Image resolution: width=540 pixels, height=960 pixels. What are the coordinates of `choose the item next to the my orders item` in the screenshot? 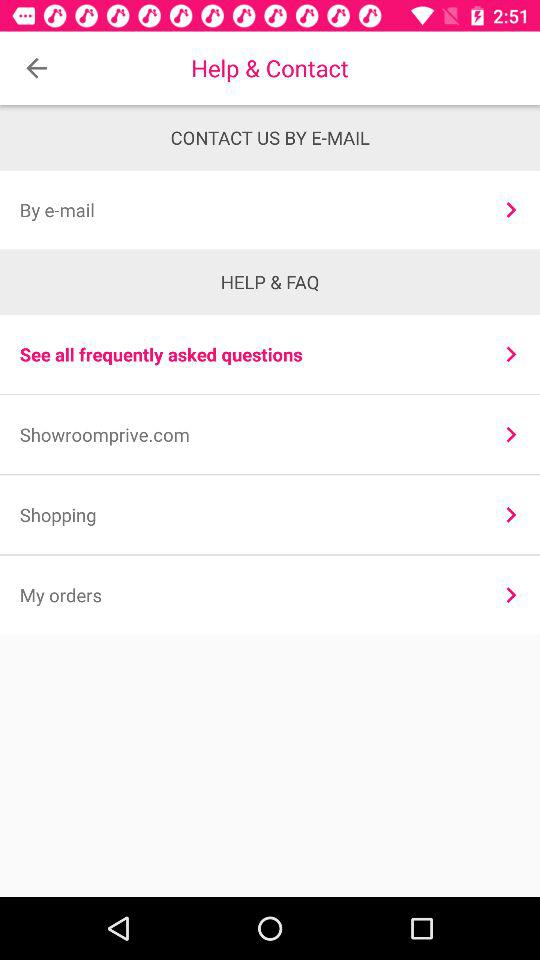 It's located at (510, 594).